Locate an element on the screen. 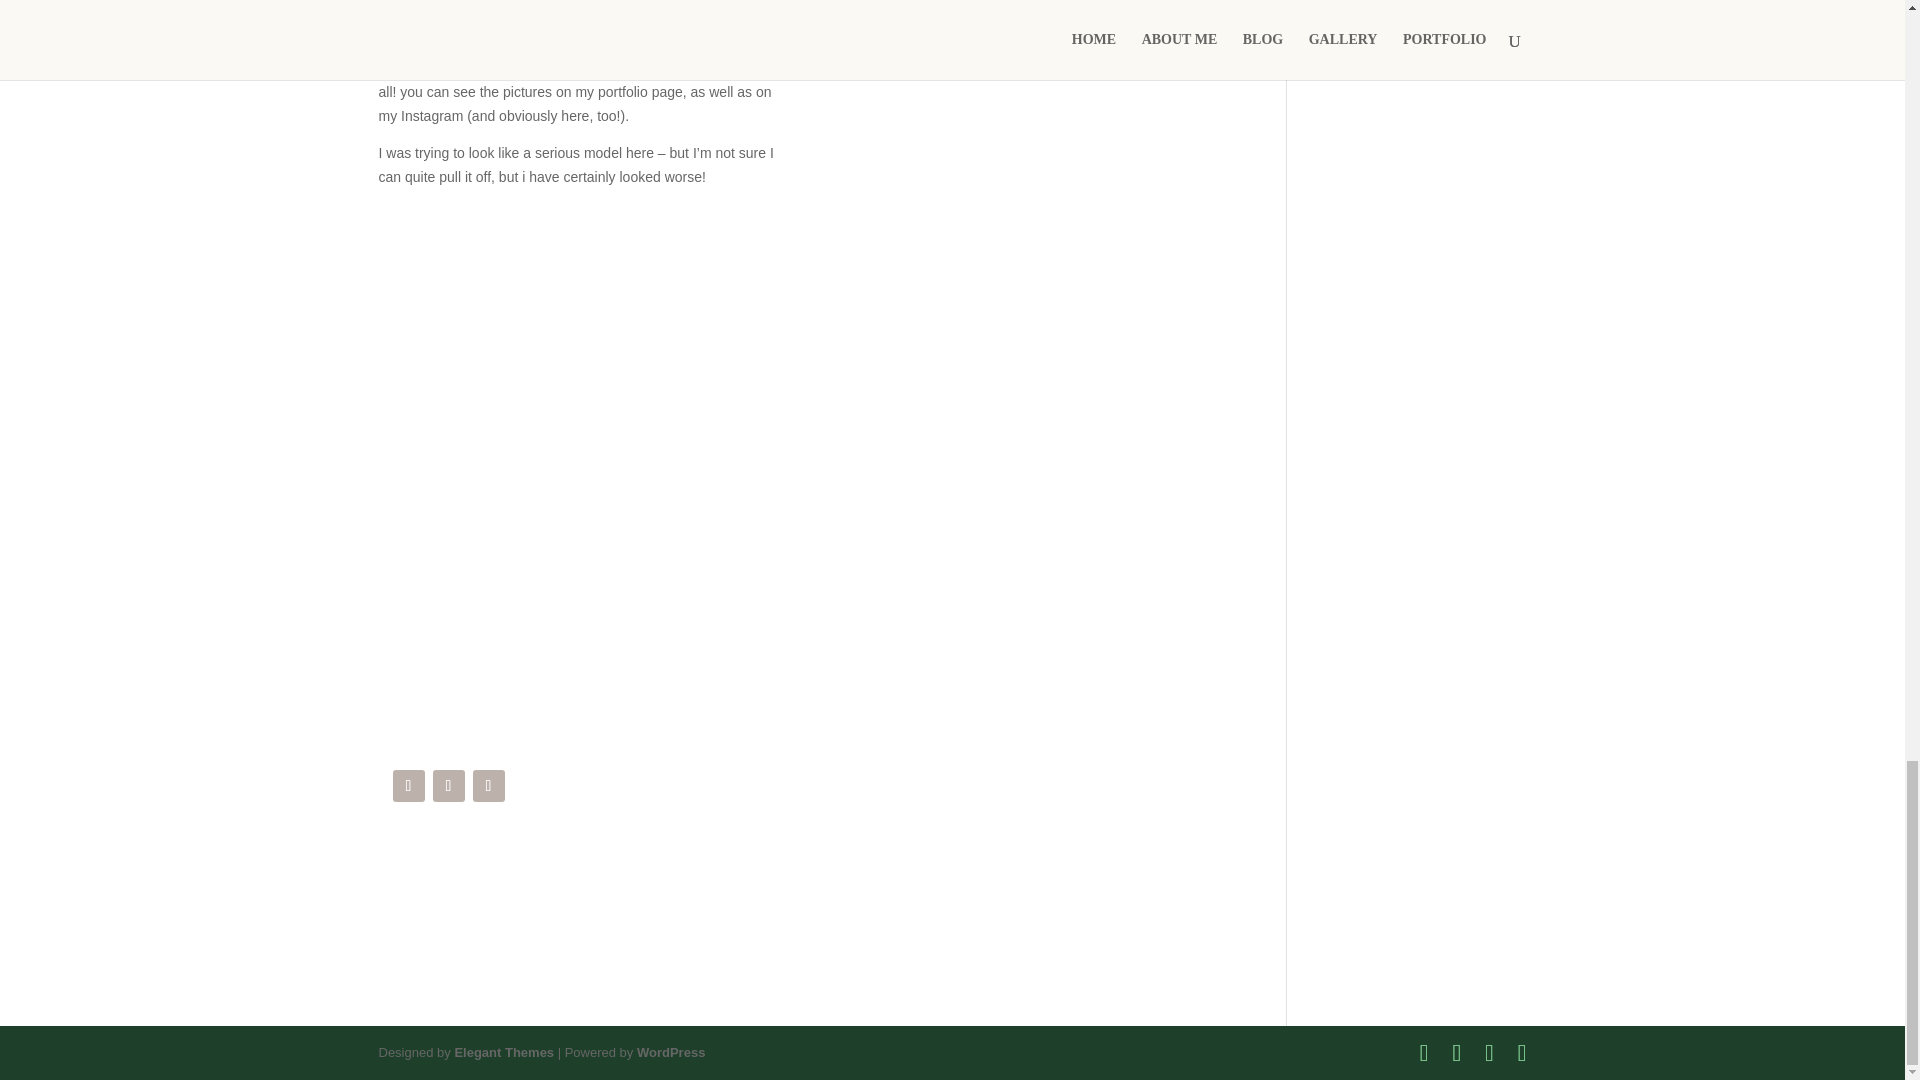  Elegant Themes is located at coordinates (504, 1052).